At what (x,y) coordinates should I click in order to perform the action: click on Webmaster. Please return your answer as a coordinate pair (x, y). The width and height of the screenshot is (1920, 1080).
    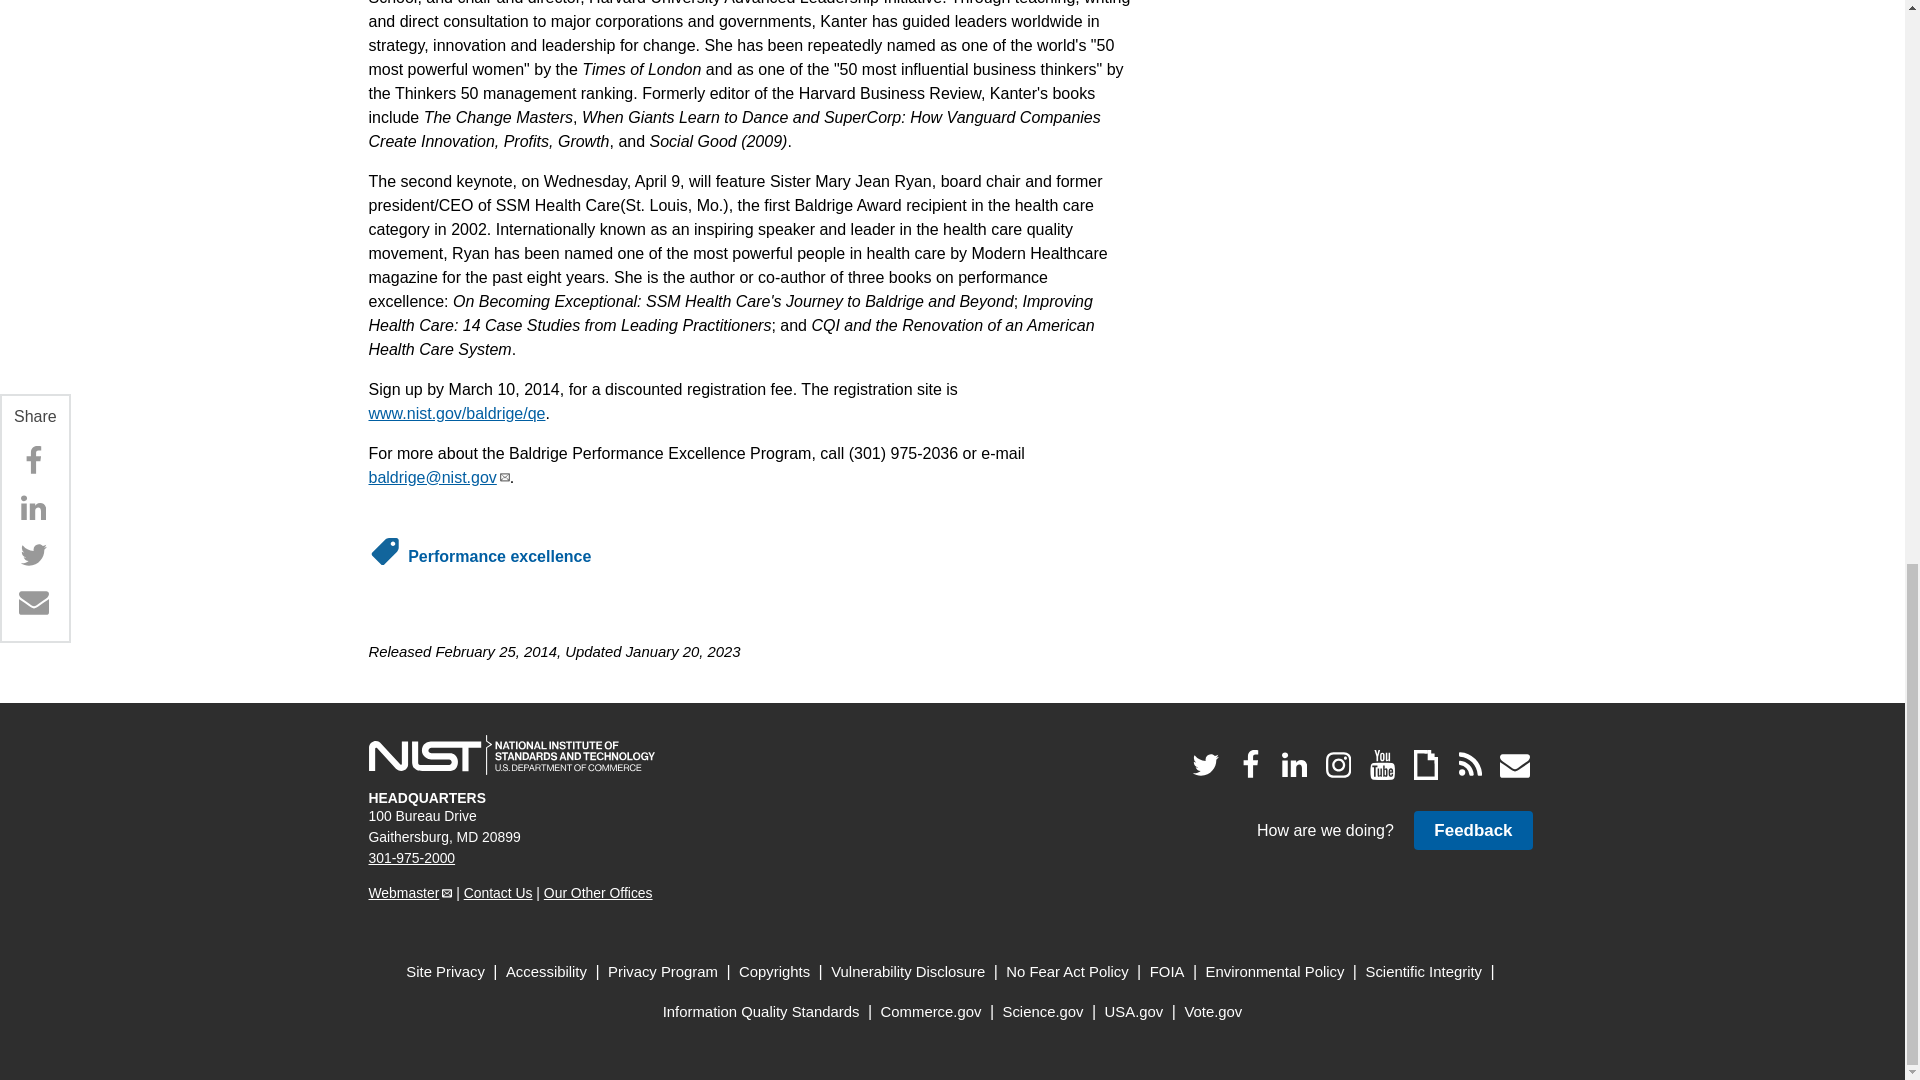
    Looking at the image, I should click on (410, 892).